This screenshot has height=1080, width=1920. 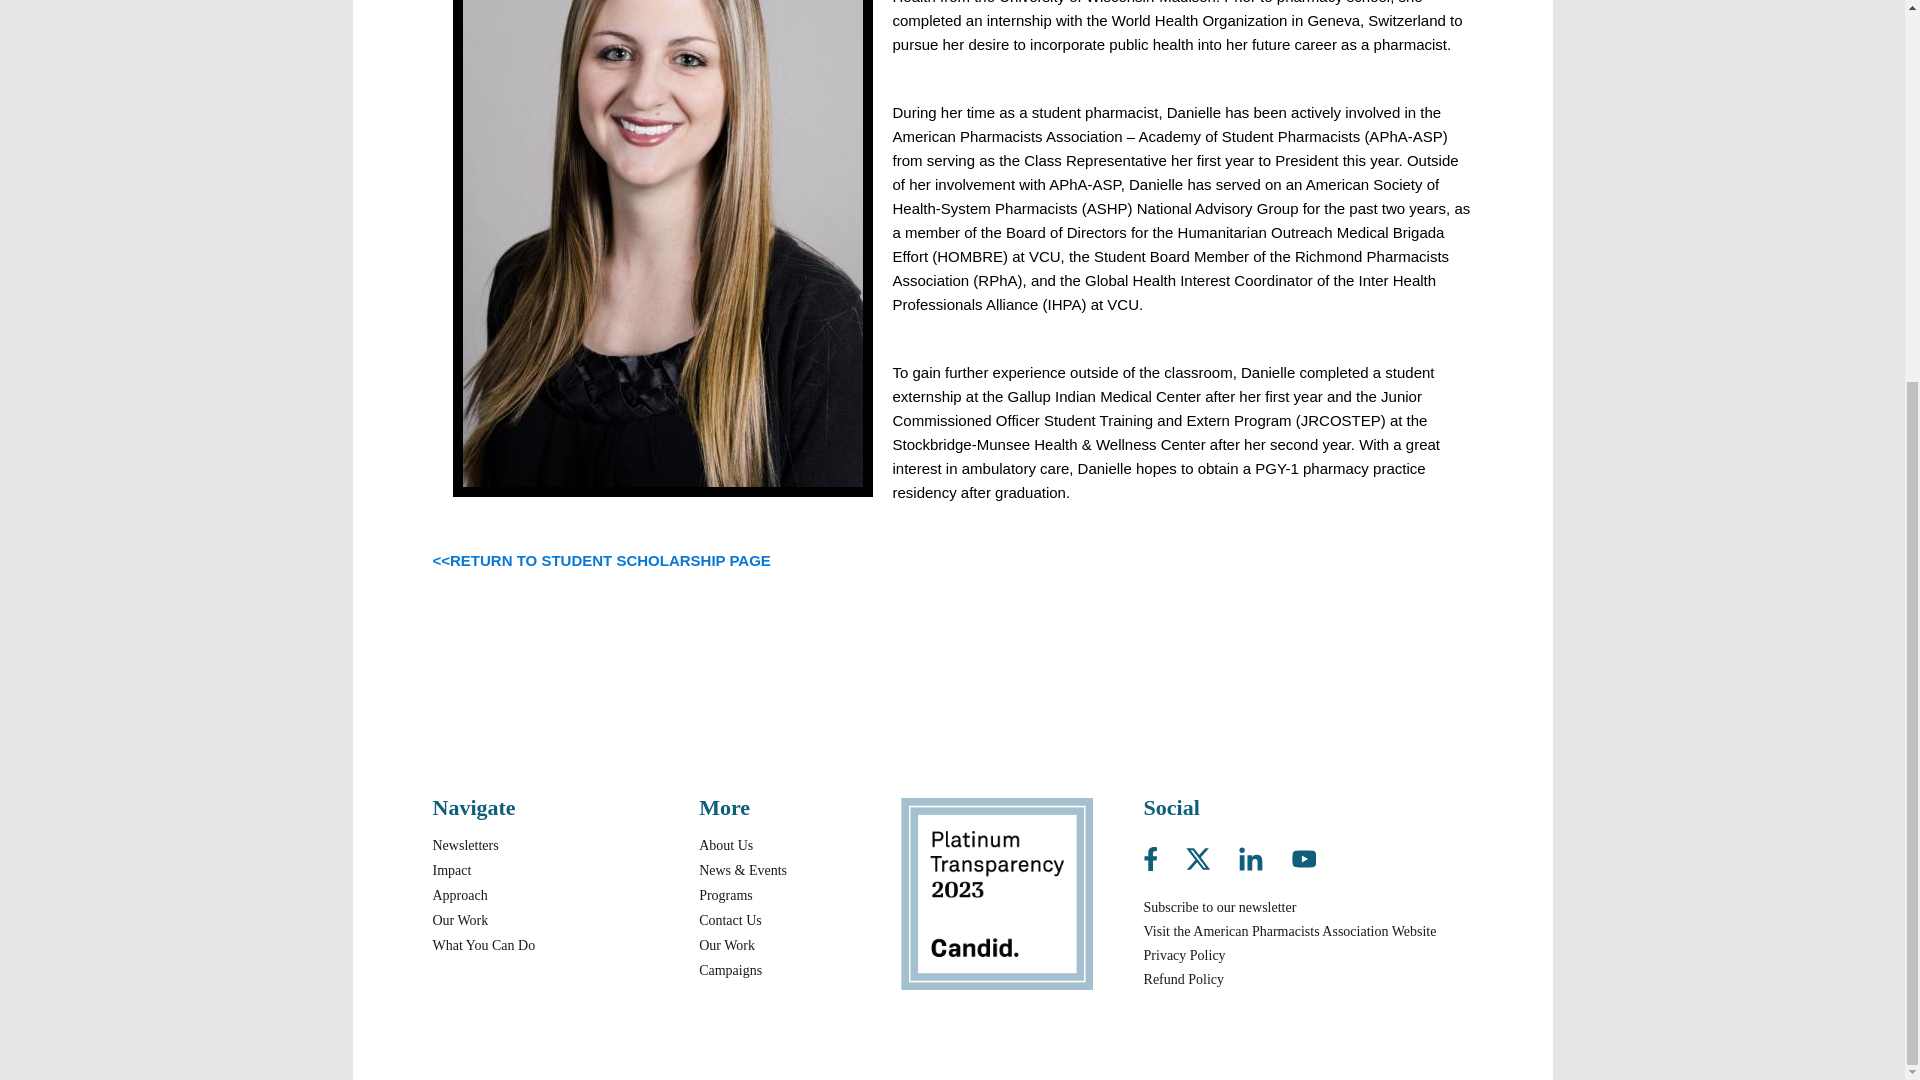 I want to click on Twitter, so click(x=1210, y=854).